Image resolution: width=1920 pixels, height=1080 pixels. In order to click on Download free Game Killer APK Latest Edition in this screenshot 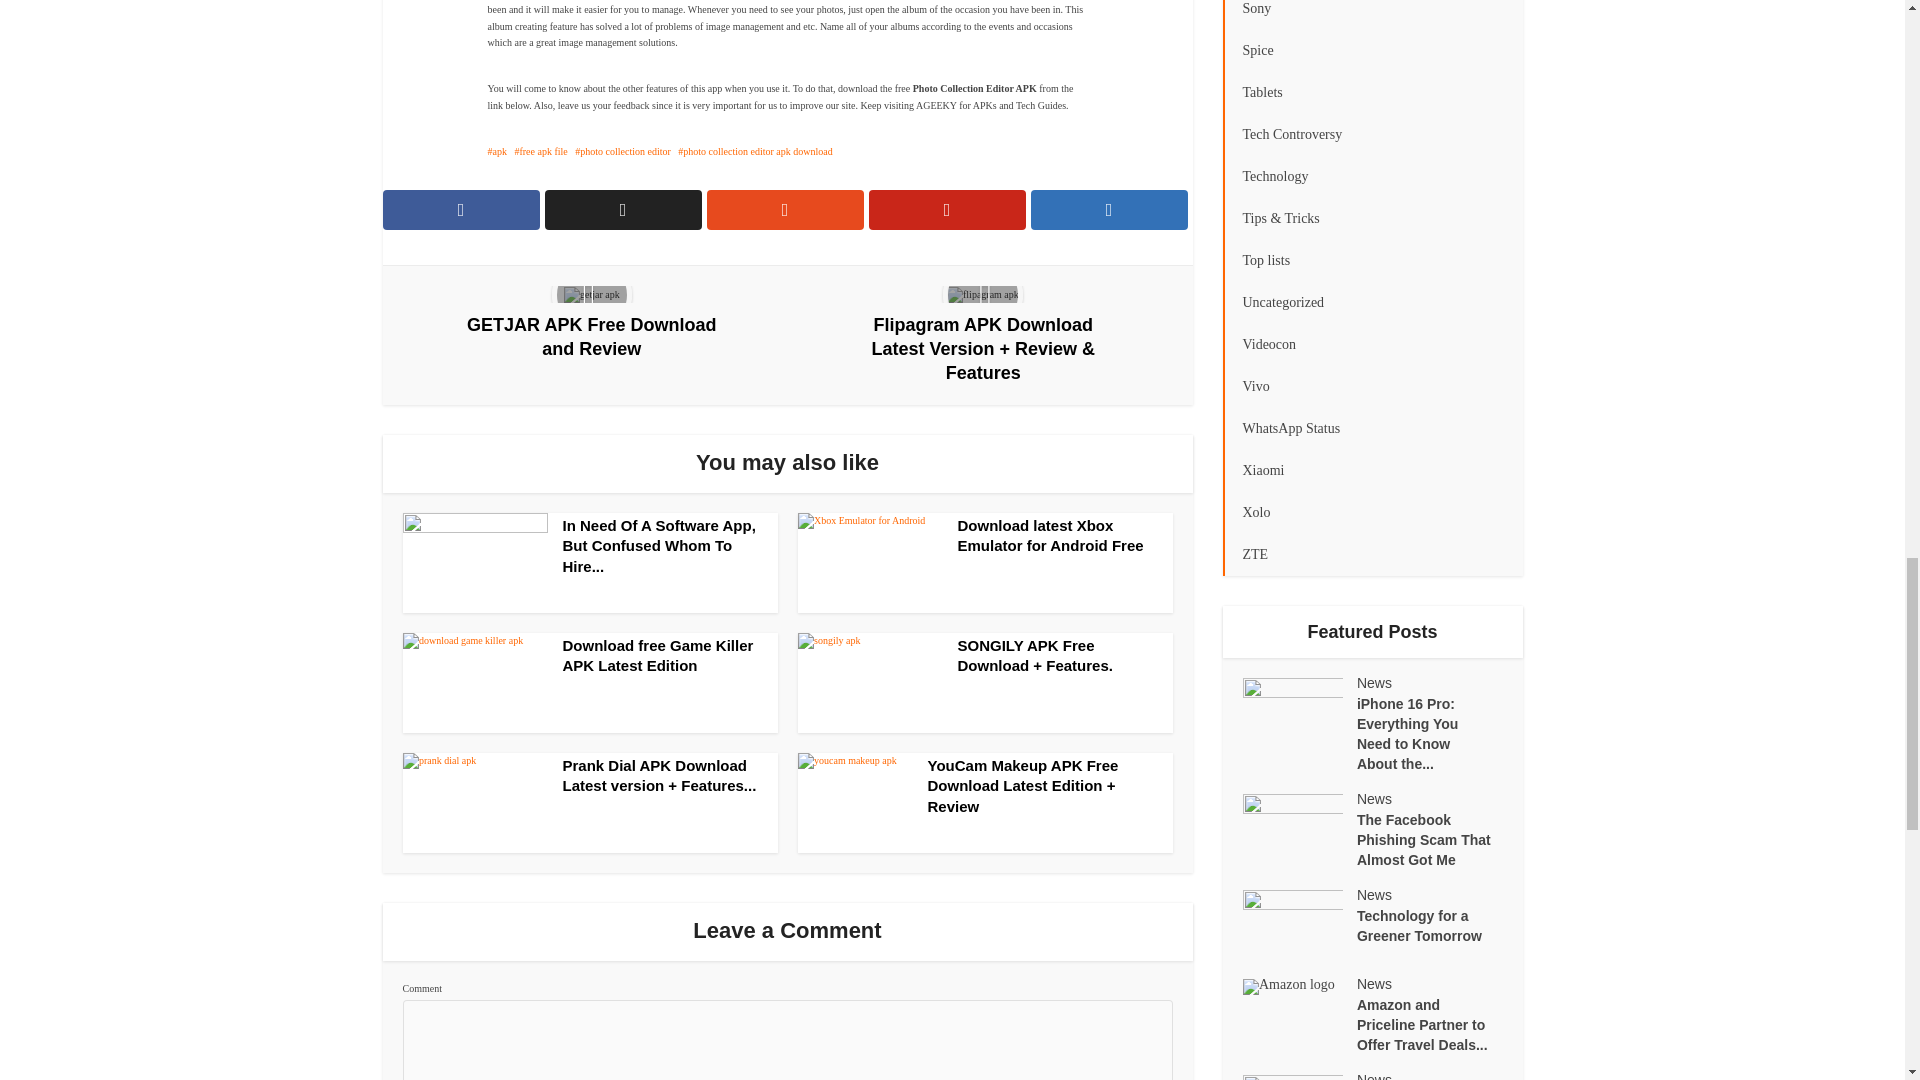, I will do `click(657, 655)`.